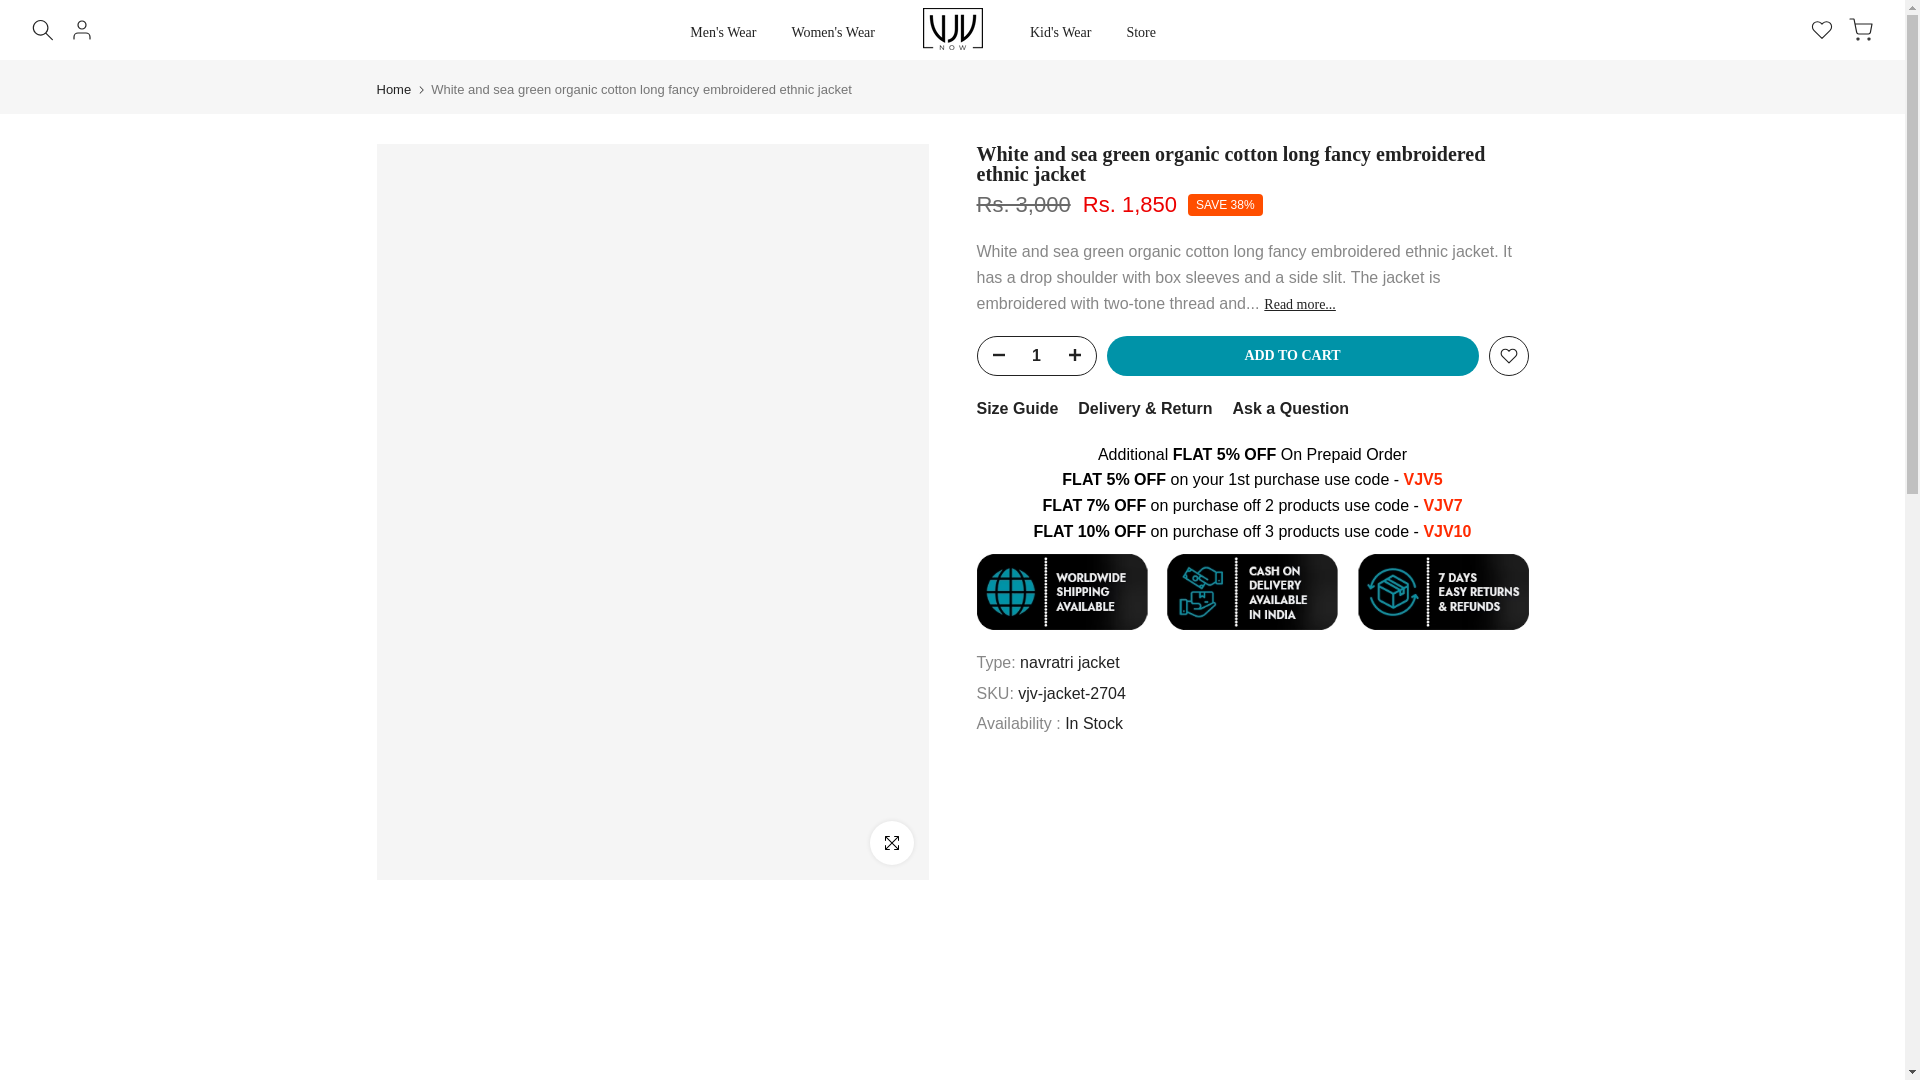 This screenshot has height=1080, width=1920. Describe the element at coordinates (1016, 408) in the screenshot. I see `Size Guide` at that location.